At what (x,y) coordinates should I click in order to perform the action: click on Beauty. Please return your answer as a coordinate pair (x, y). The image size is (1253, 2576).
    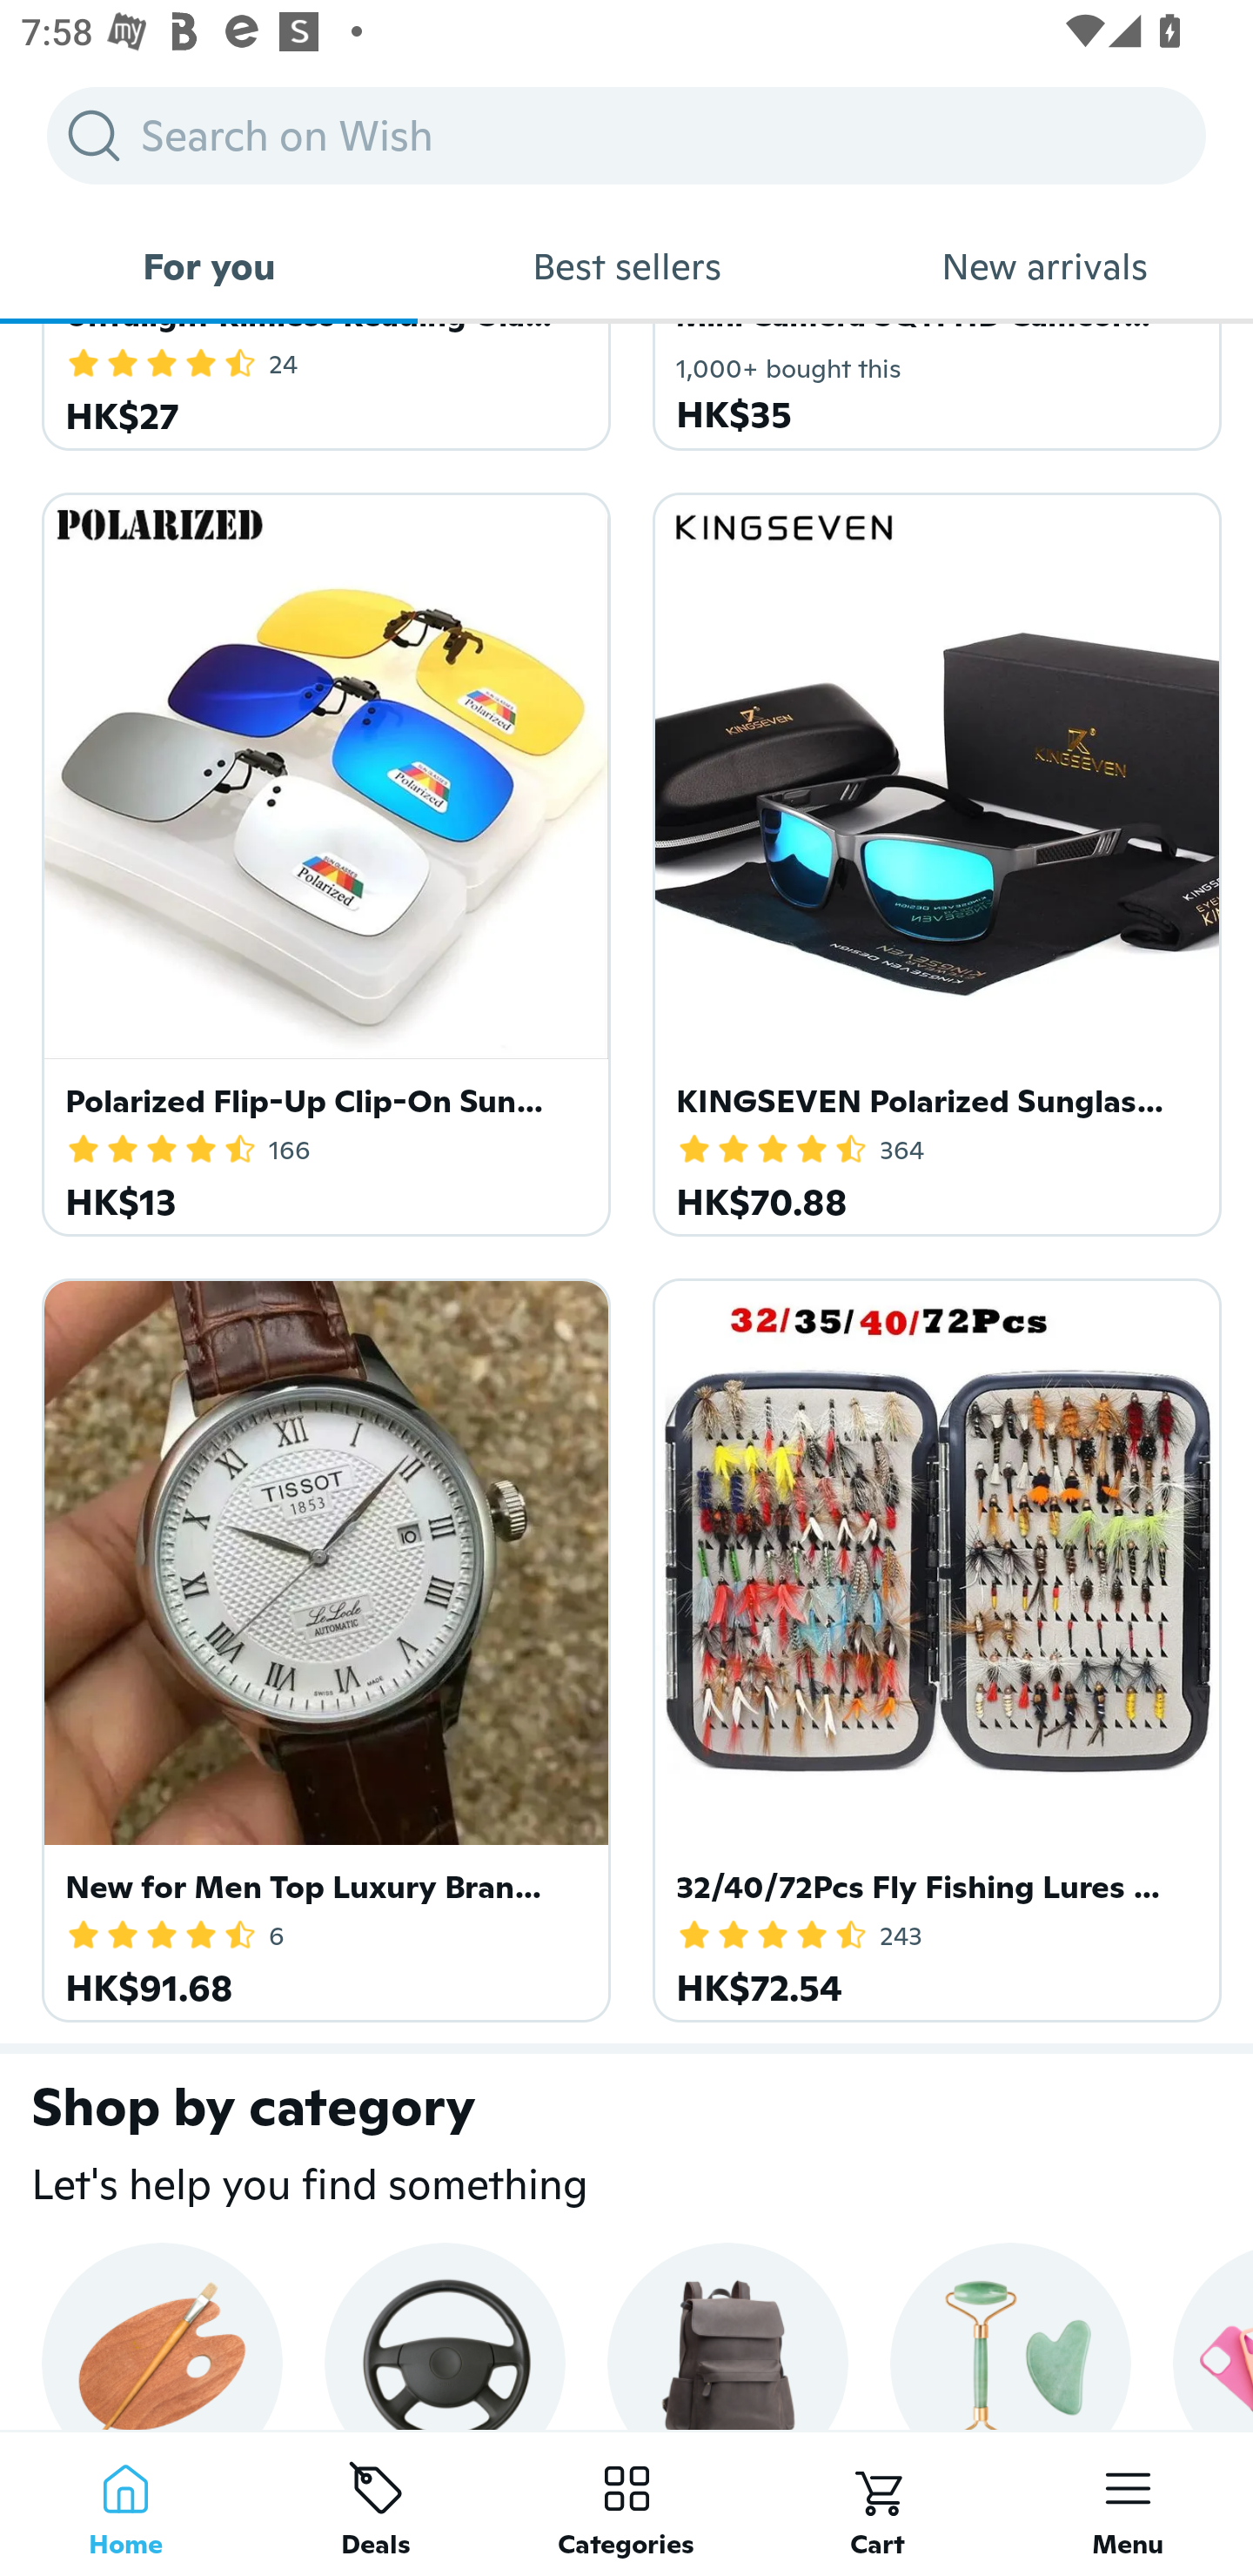
    Looking at the image, I should click on (1010, 2336).